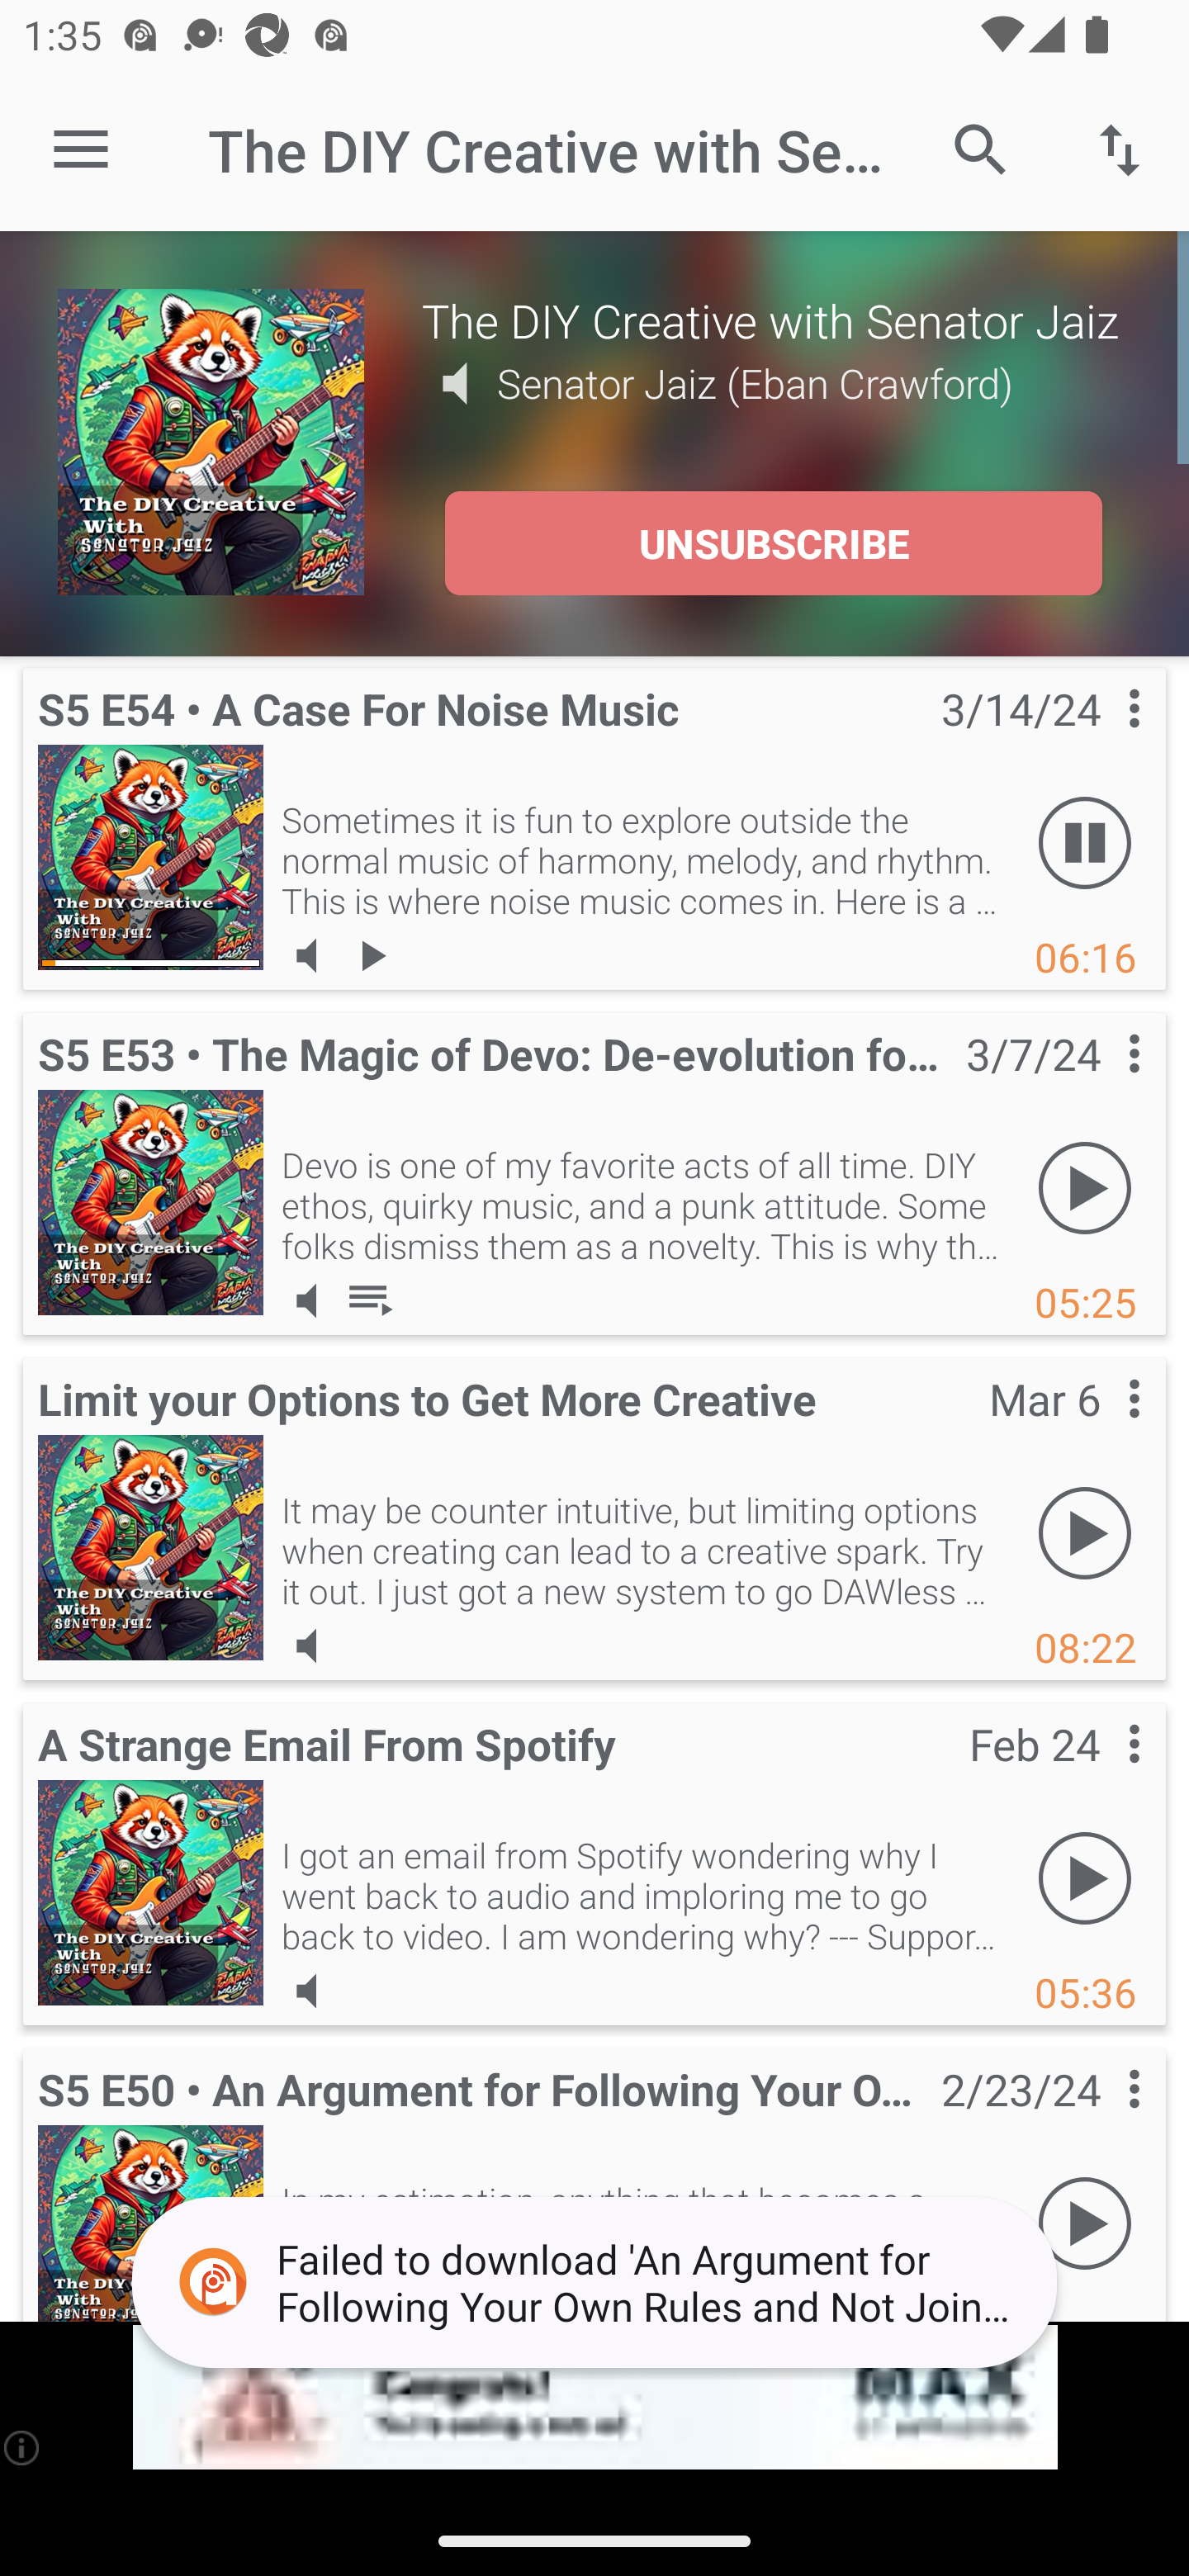 This screenshot has height=2576, width=1189. I want to click on Play, so click(1085, 2224).